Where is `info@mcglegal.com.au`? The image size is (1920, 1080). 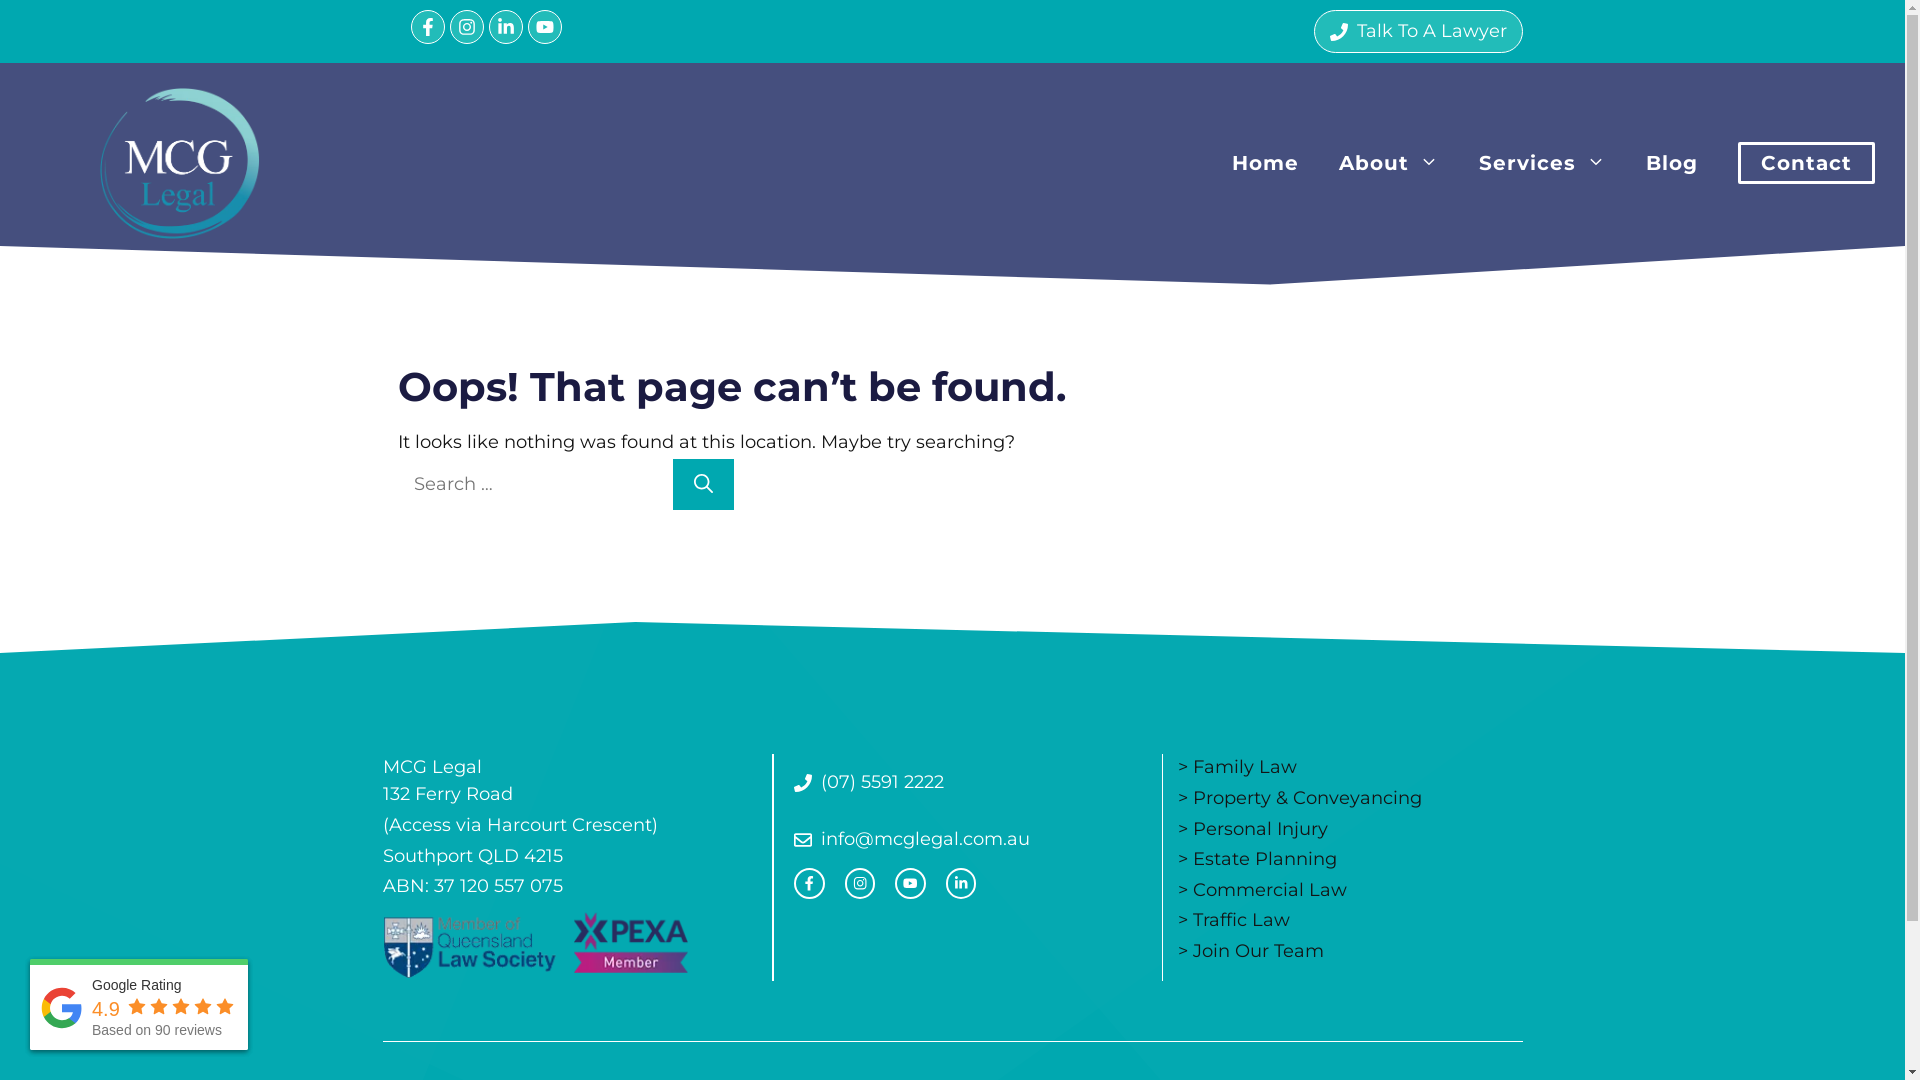 info@mcglegal.com.au is located at coordinates (912, 840).